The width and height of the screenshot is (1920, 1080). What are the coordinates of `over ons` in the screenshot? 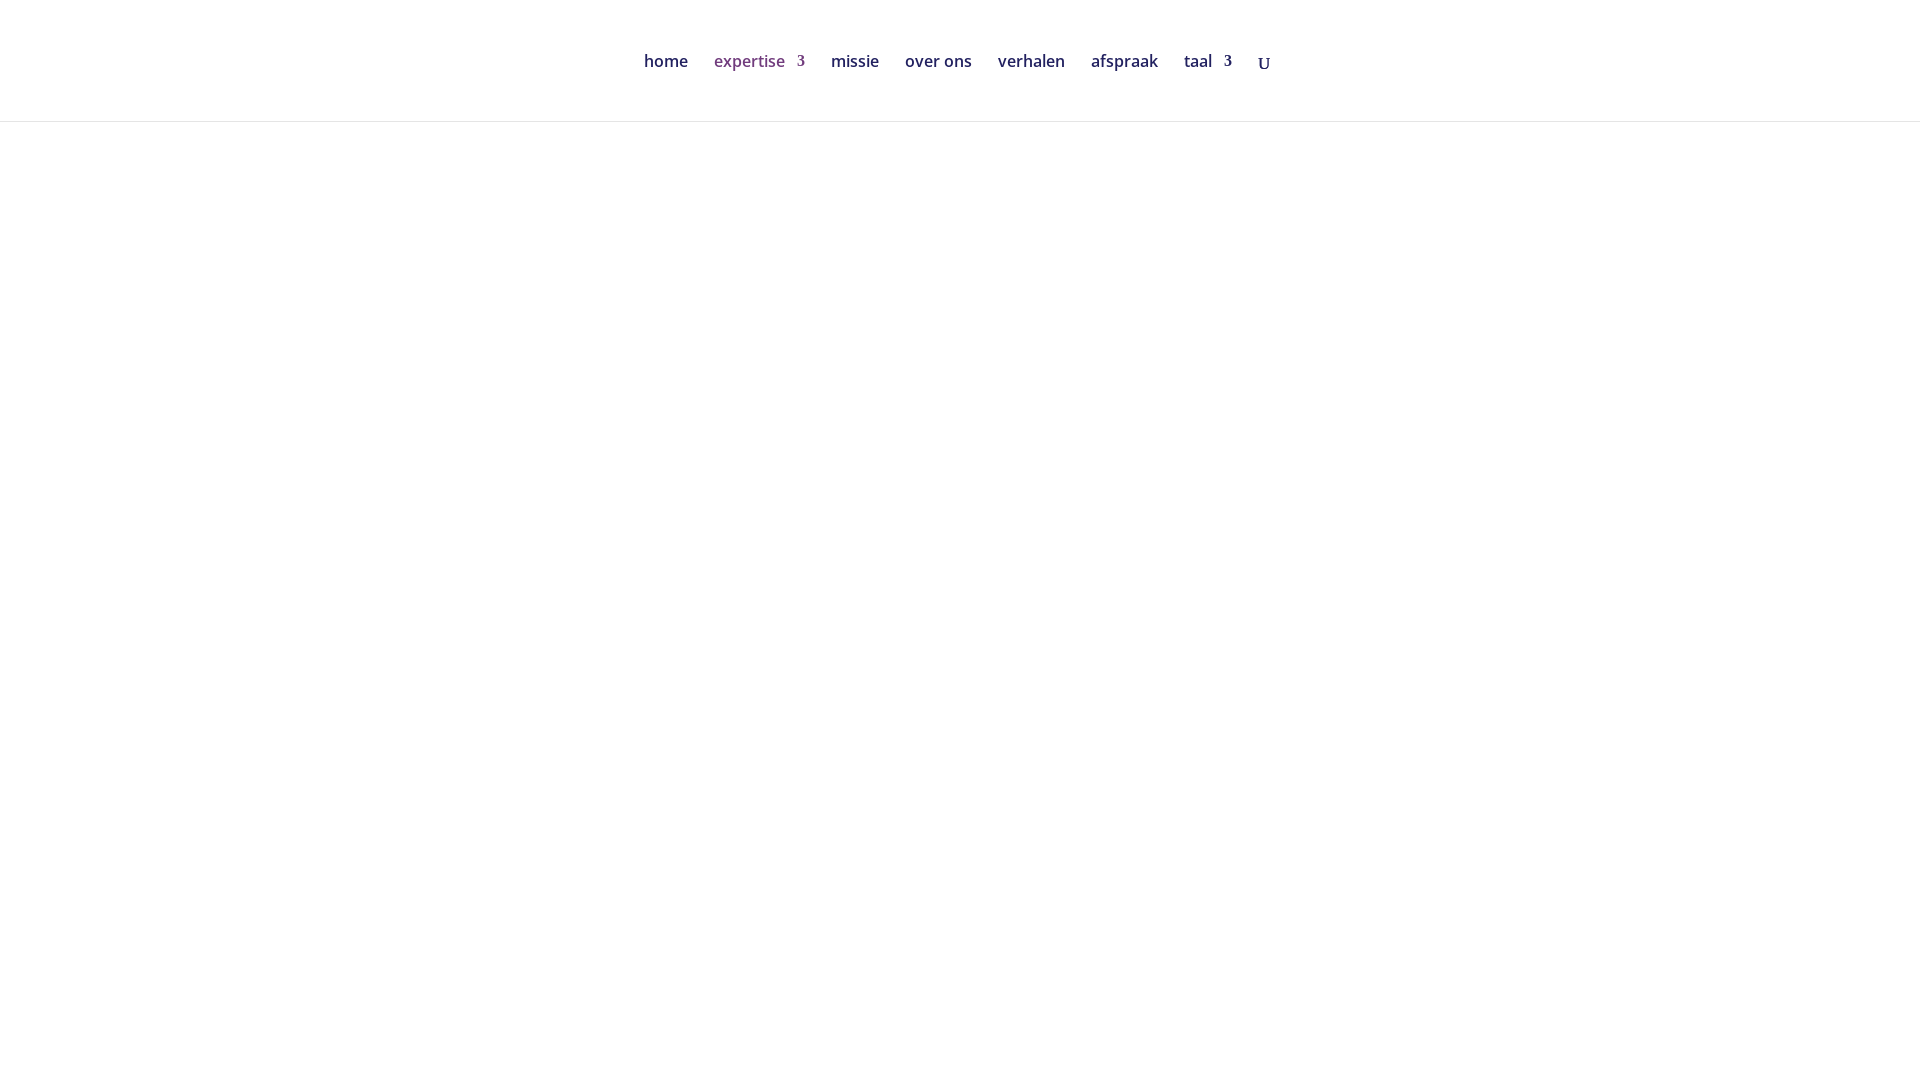 It's located at (938, 88).